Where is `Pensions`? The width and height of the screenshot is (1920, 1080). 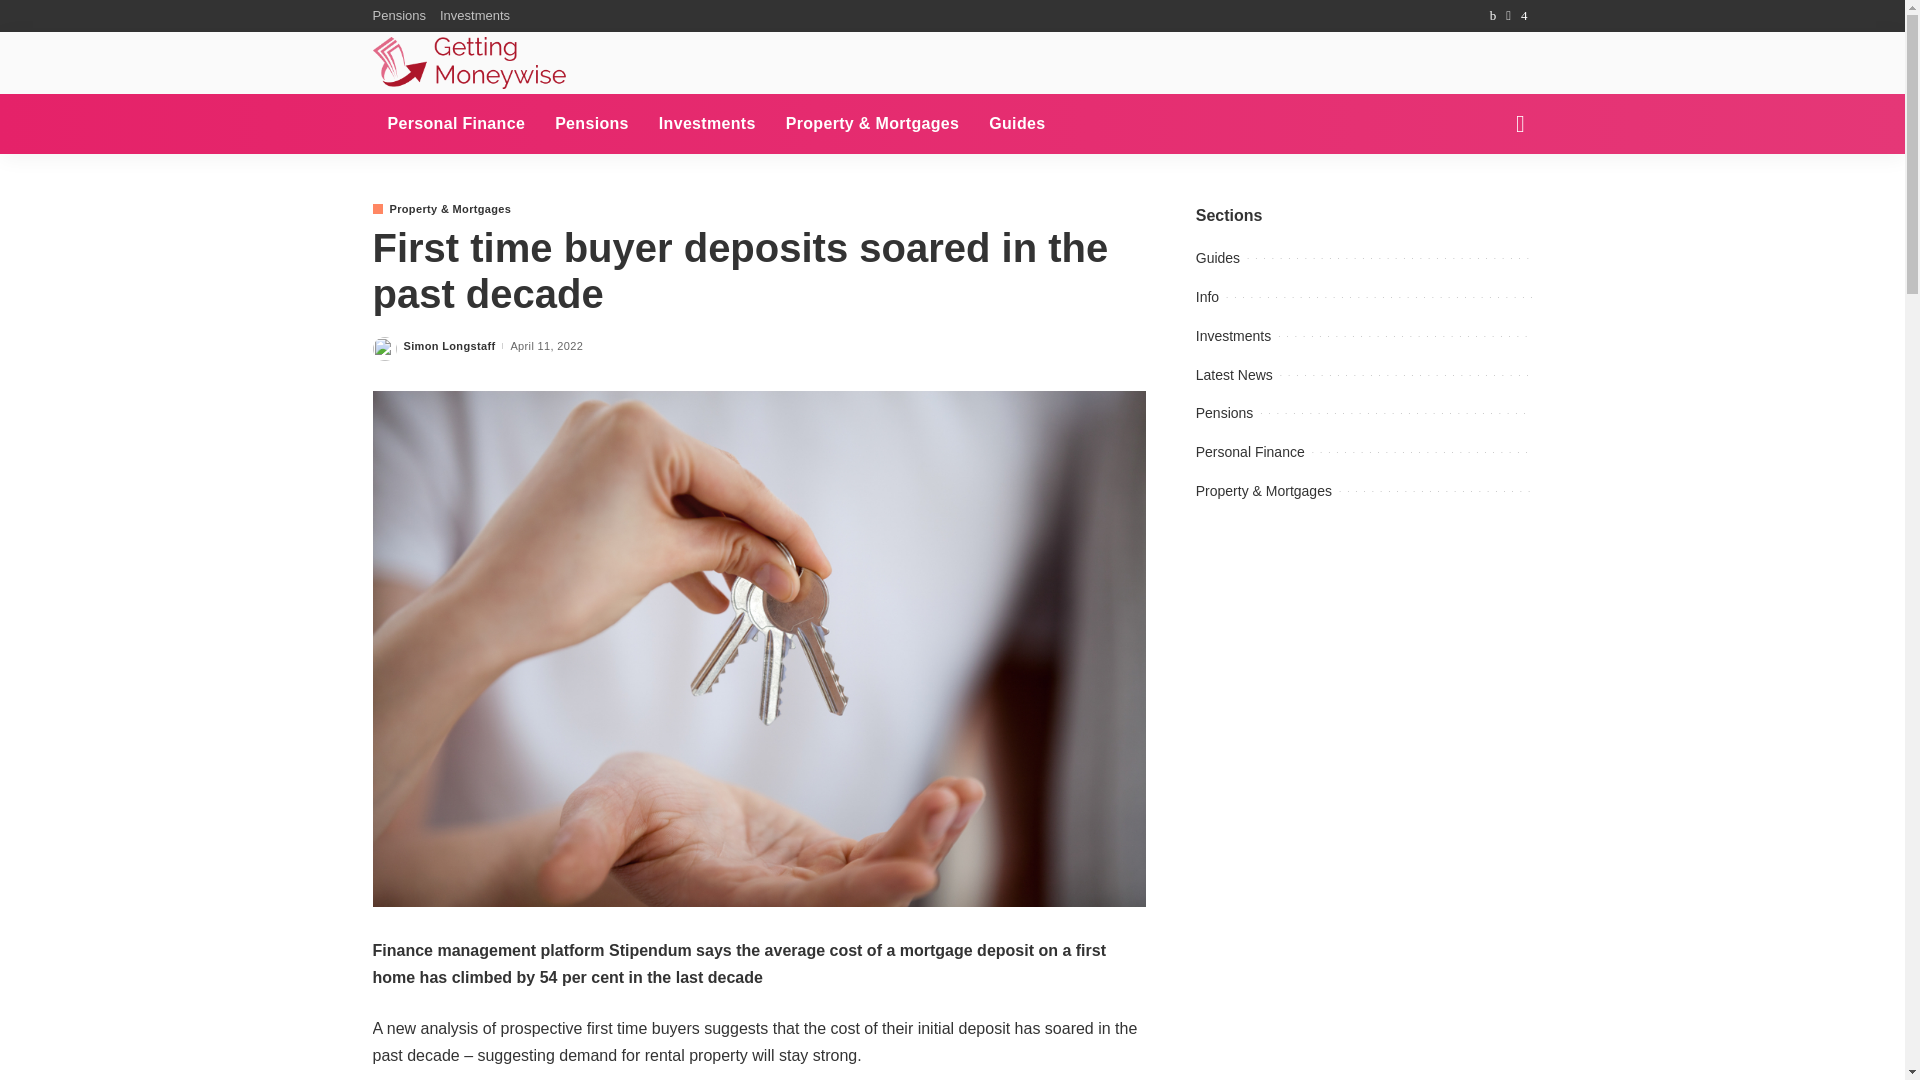 Pensions is located at coordinates (591, 124).